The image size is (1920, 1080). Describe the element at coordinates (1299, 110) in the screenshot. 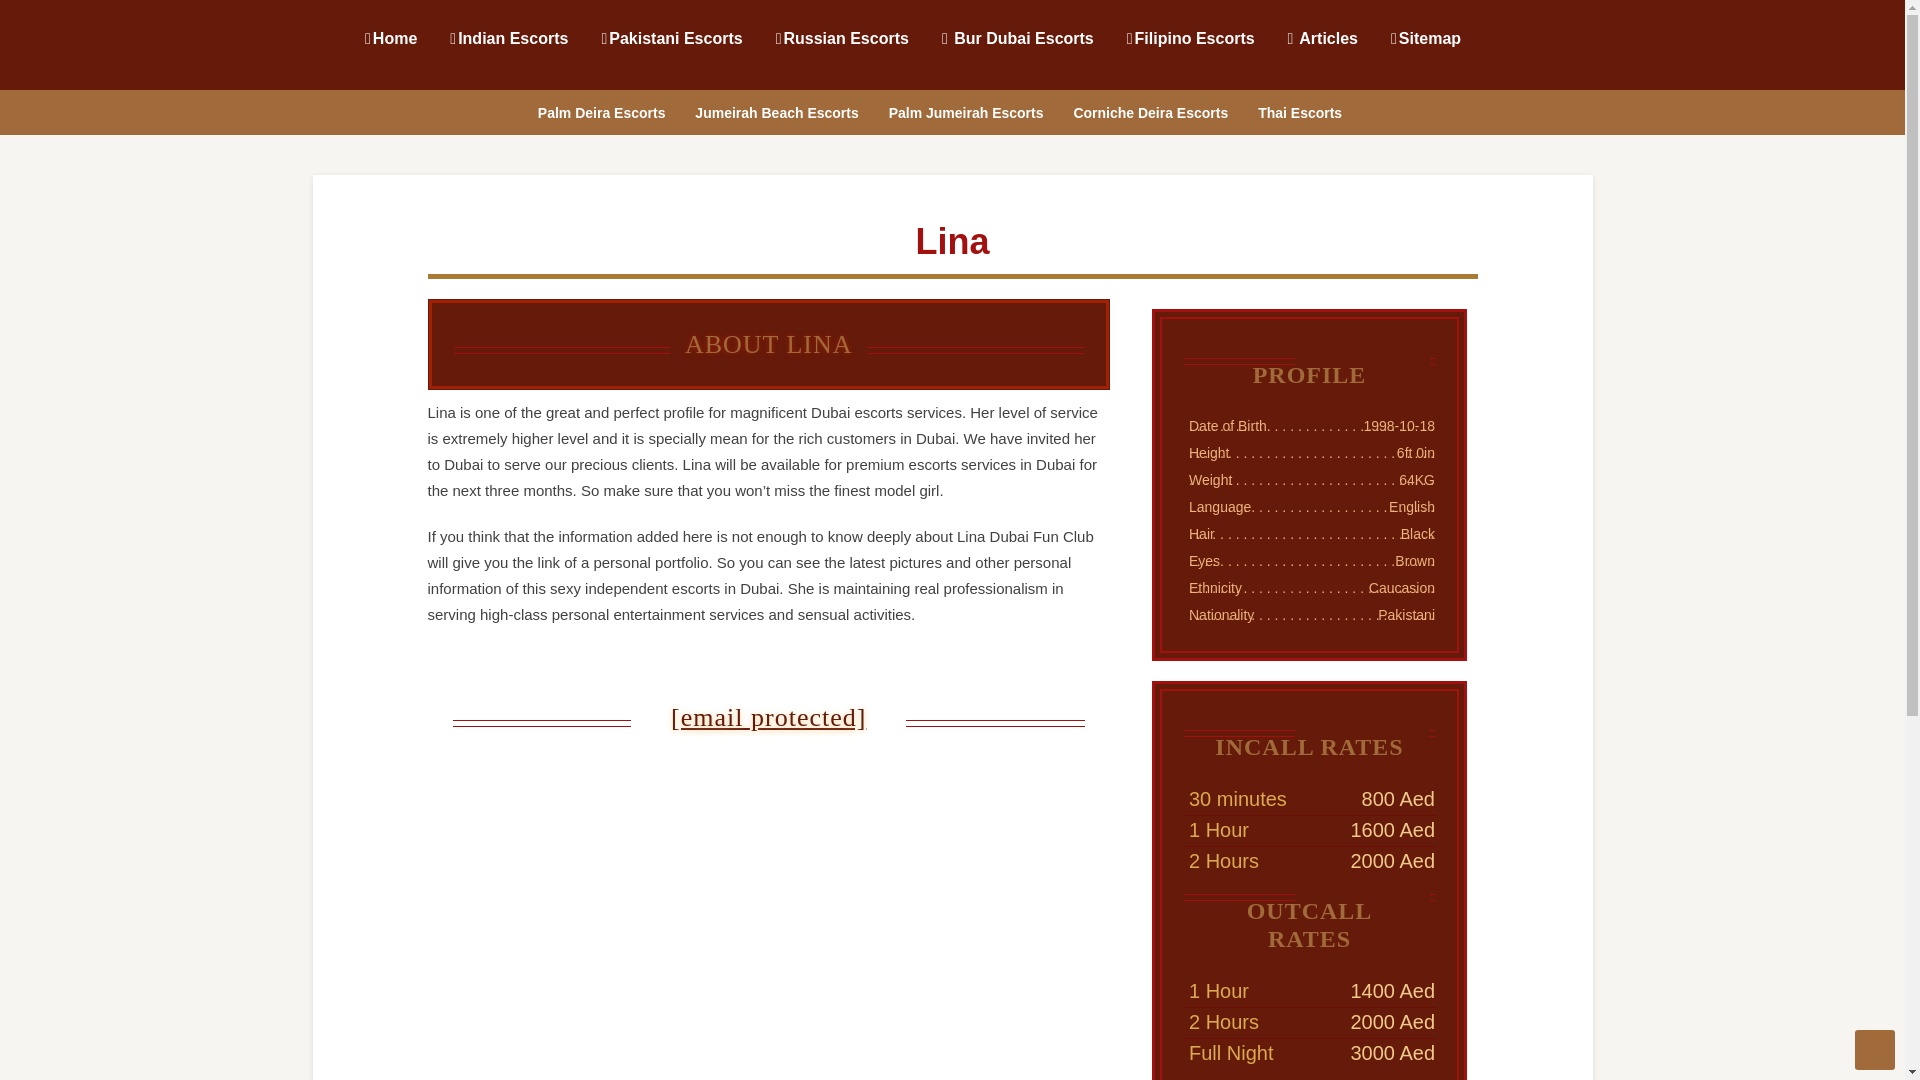

I see `Thai Escorts` at that location.